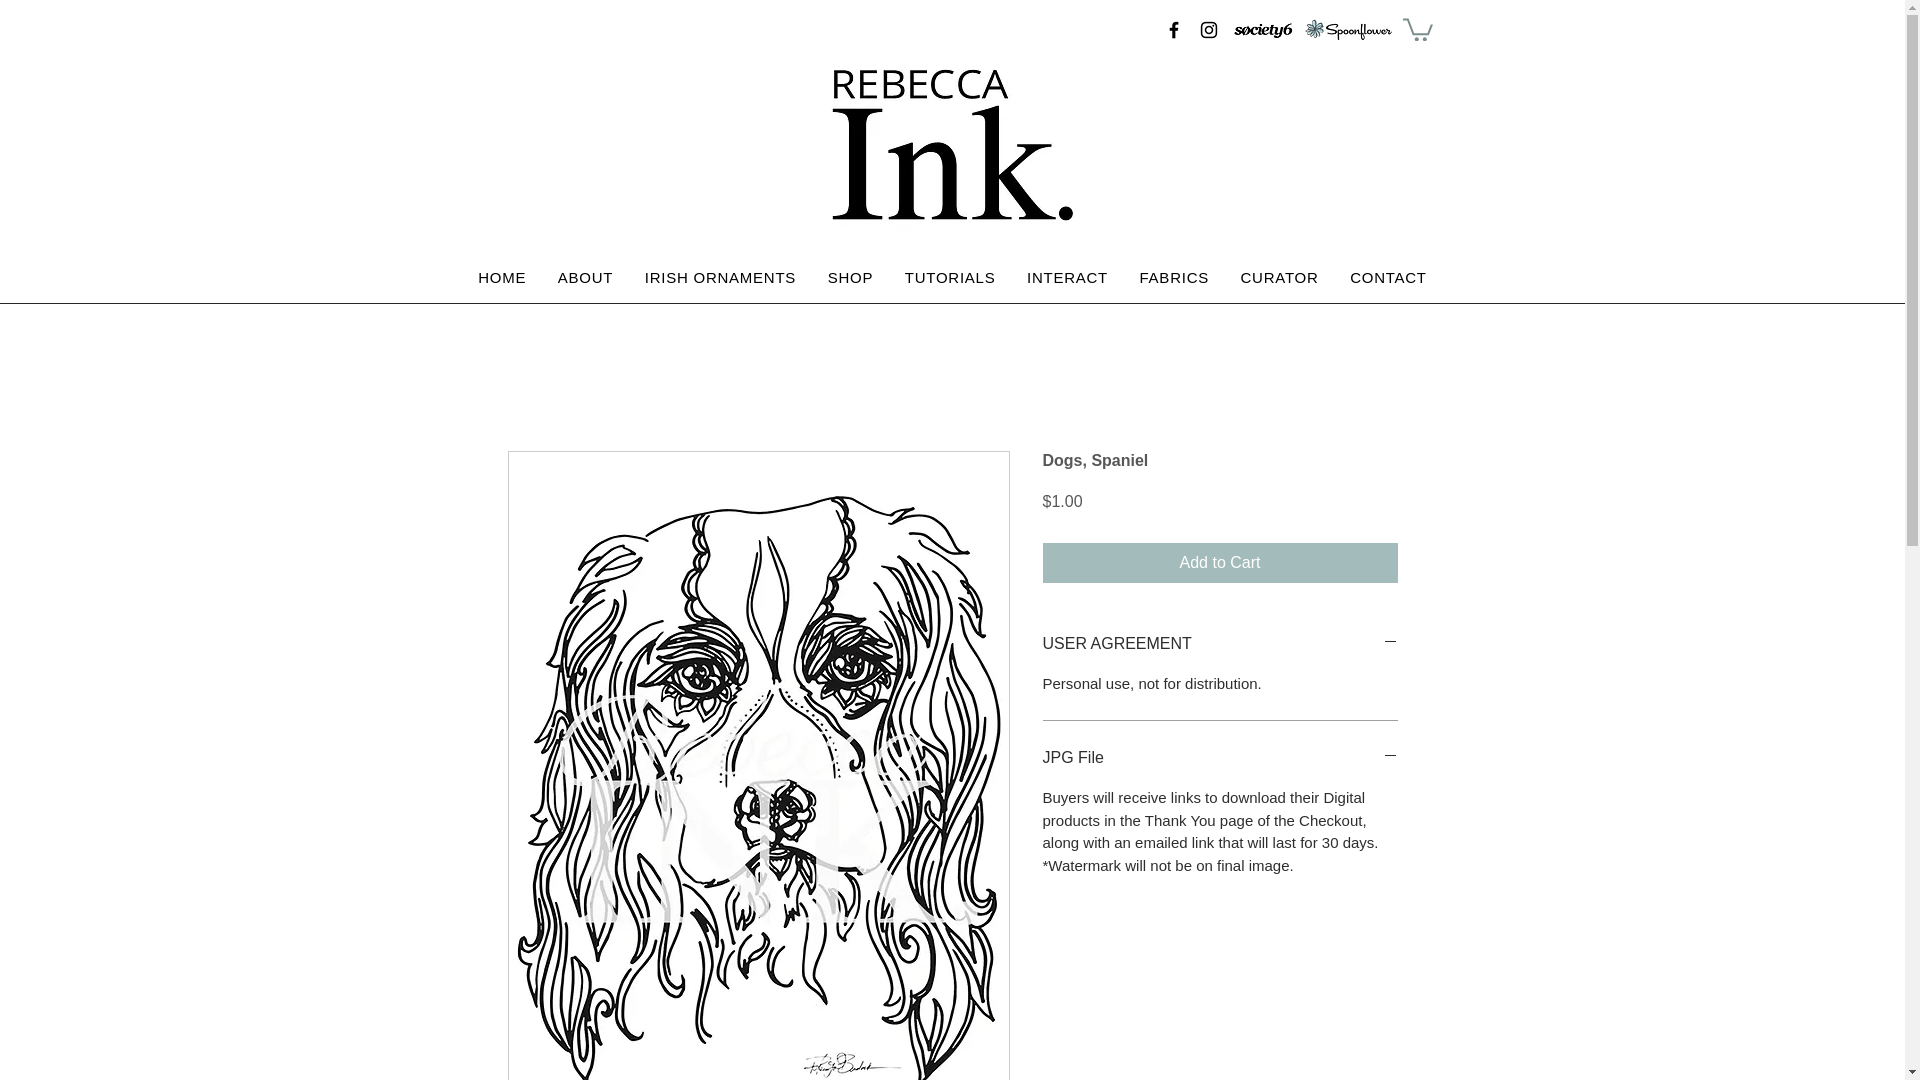  Describe the element at coordinates (720, 278) in the screenshot. I see `IRISH ORNAMENTS` at that location.